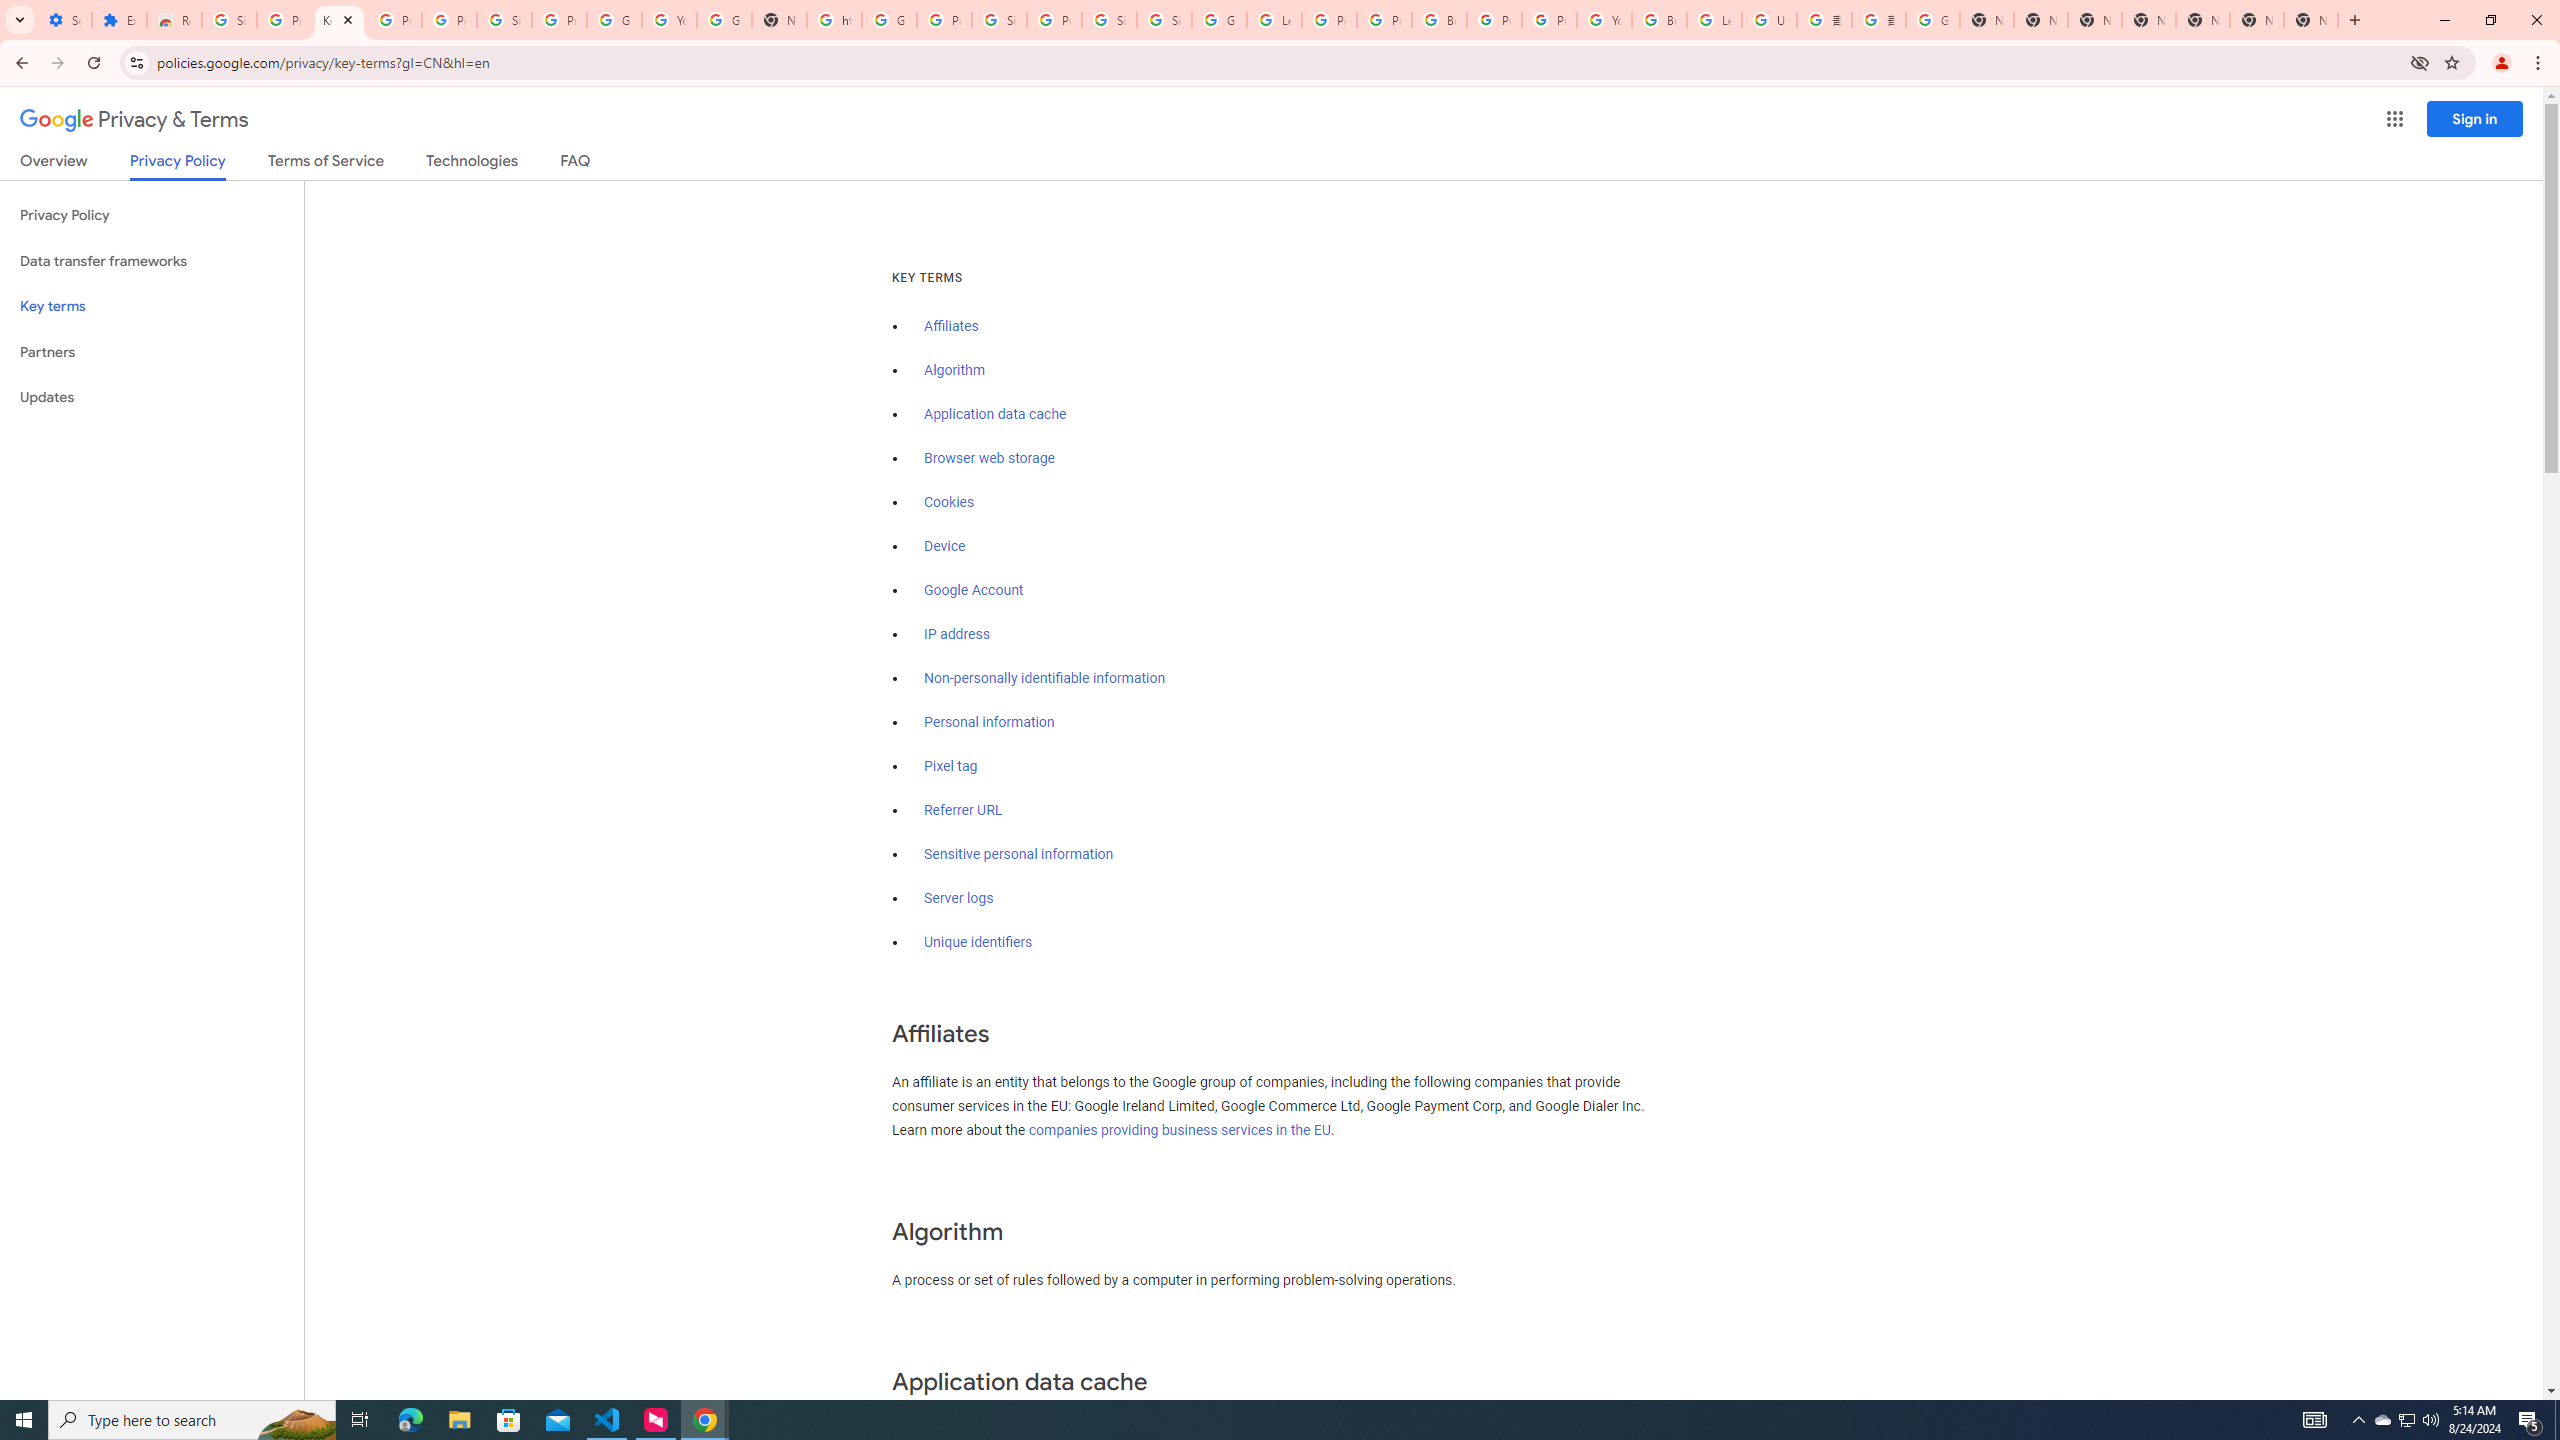  I want to click on Sign in - Google Accounts, so click(504, 20).